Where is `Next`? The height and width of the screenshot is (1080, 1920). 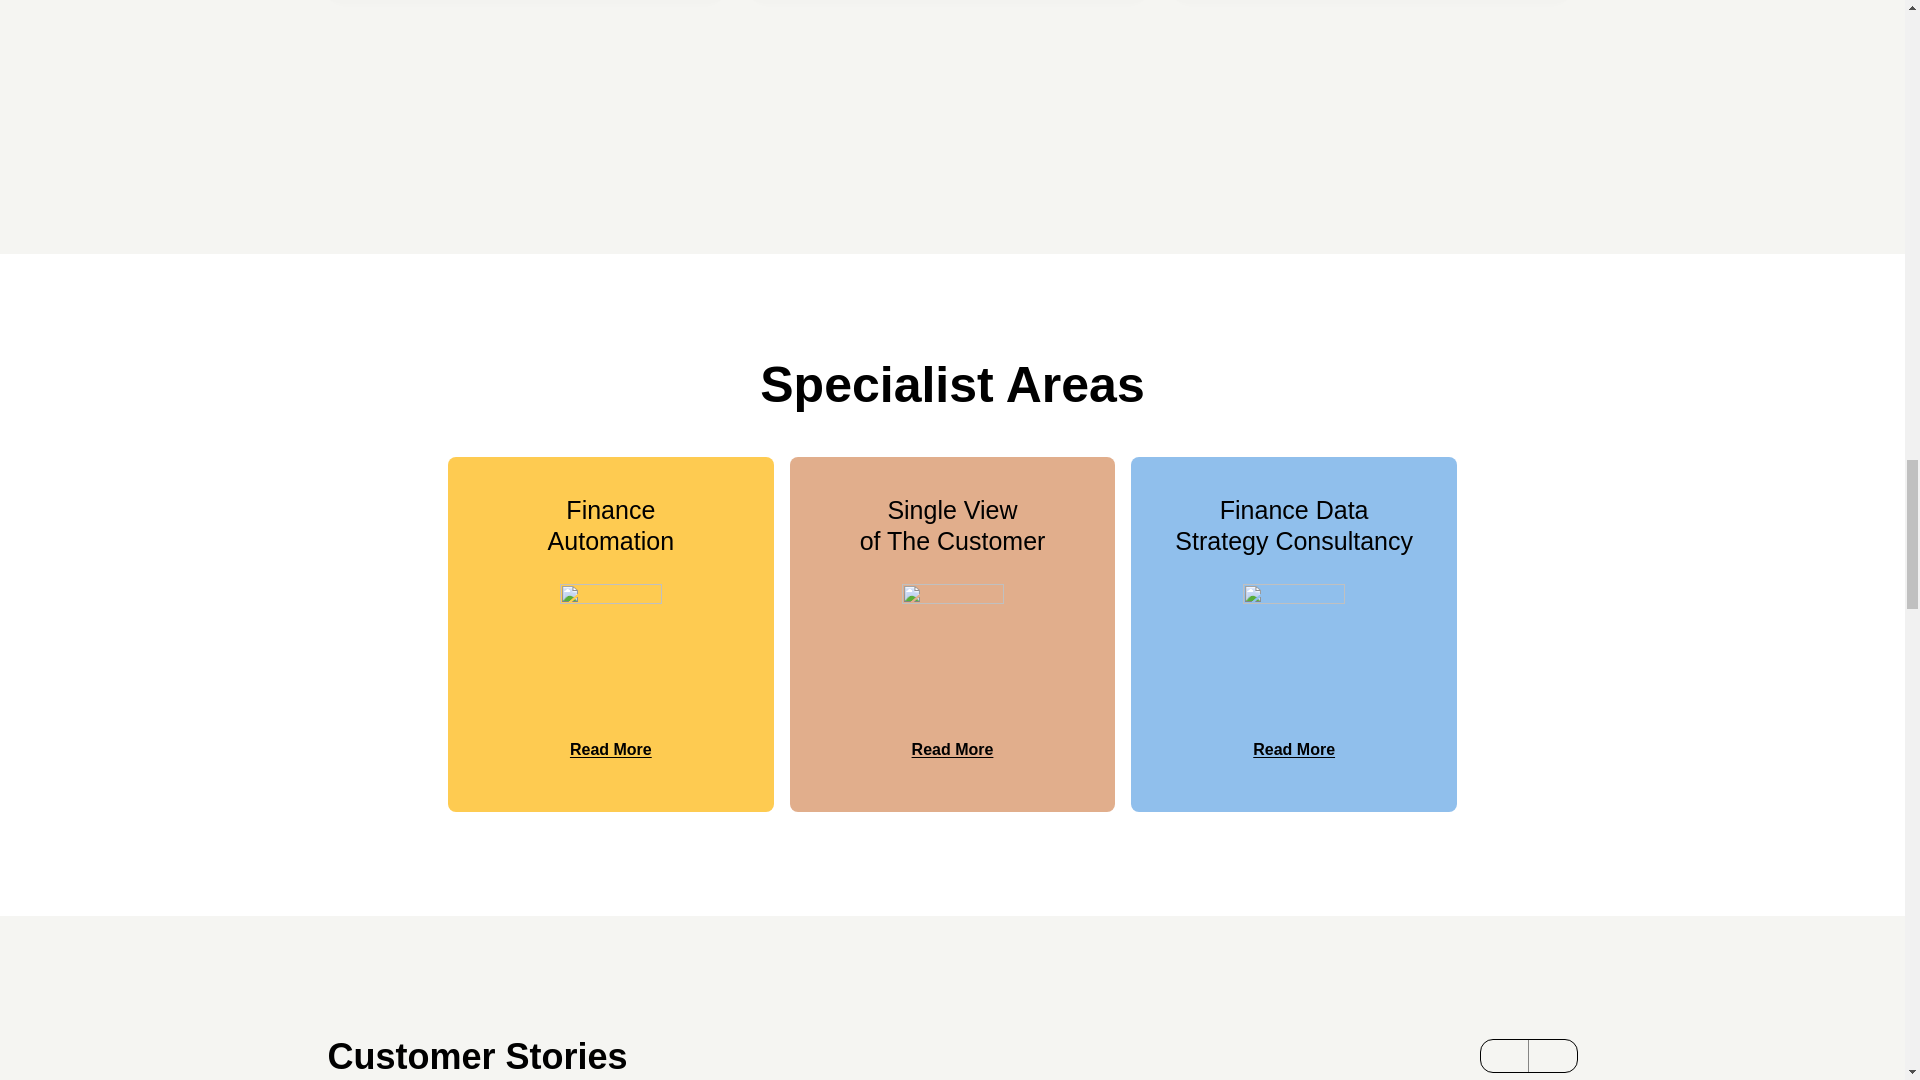 Next is located at coordinates (1552, 1056).